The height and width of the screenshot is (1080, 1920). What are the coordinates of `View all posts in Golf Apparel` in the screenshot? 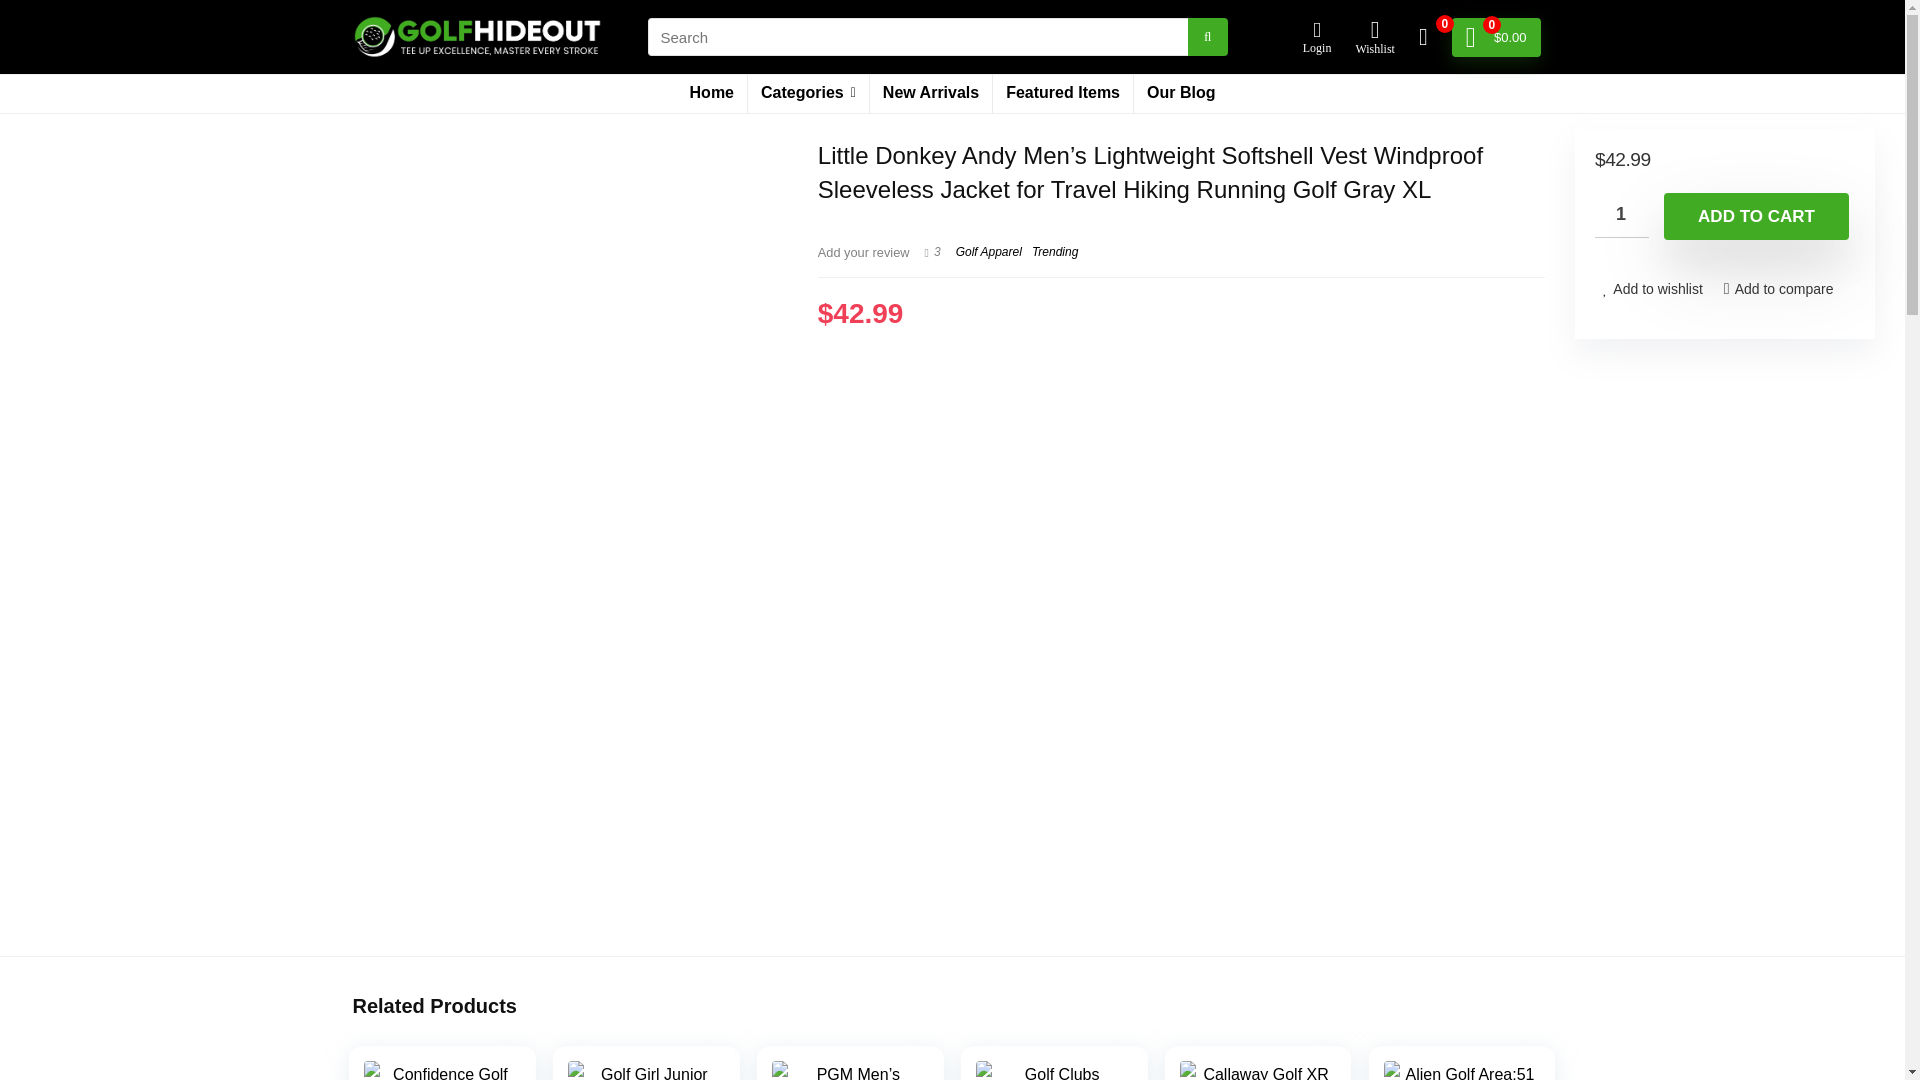 It's located at (988, 252).